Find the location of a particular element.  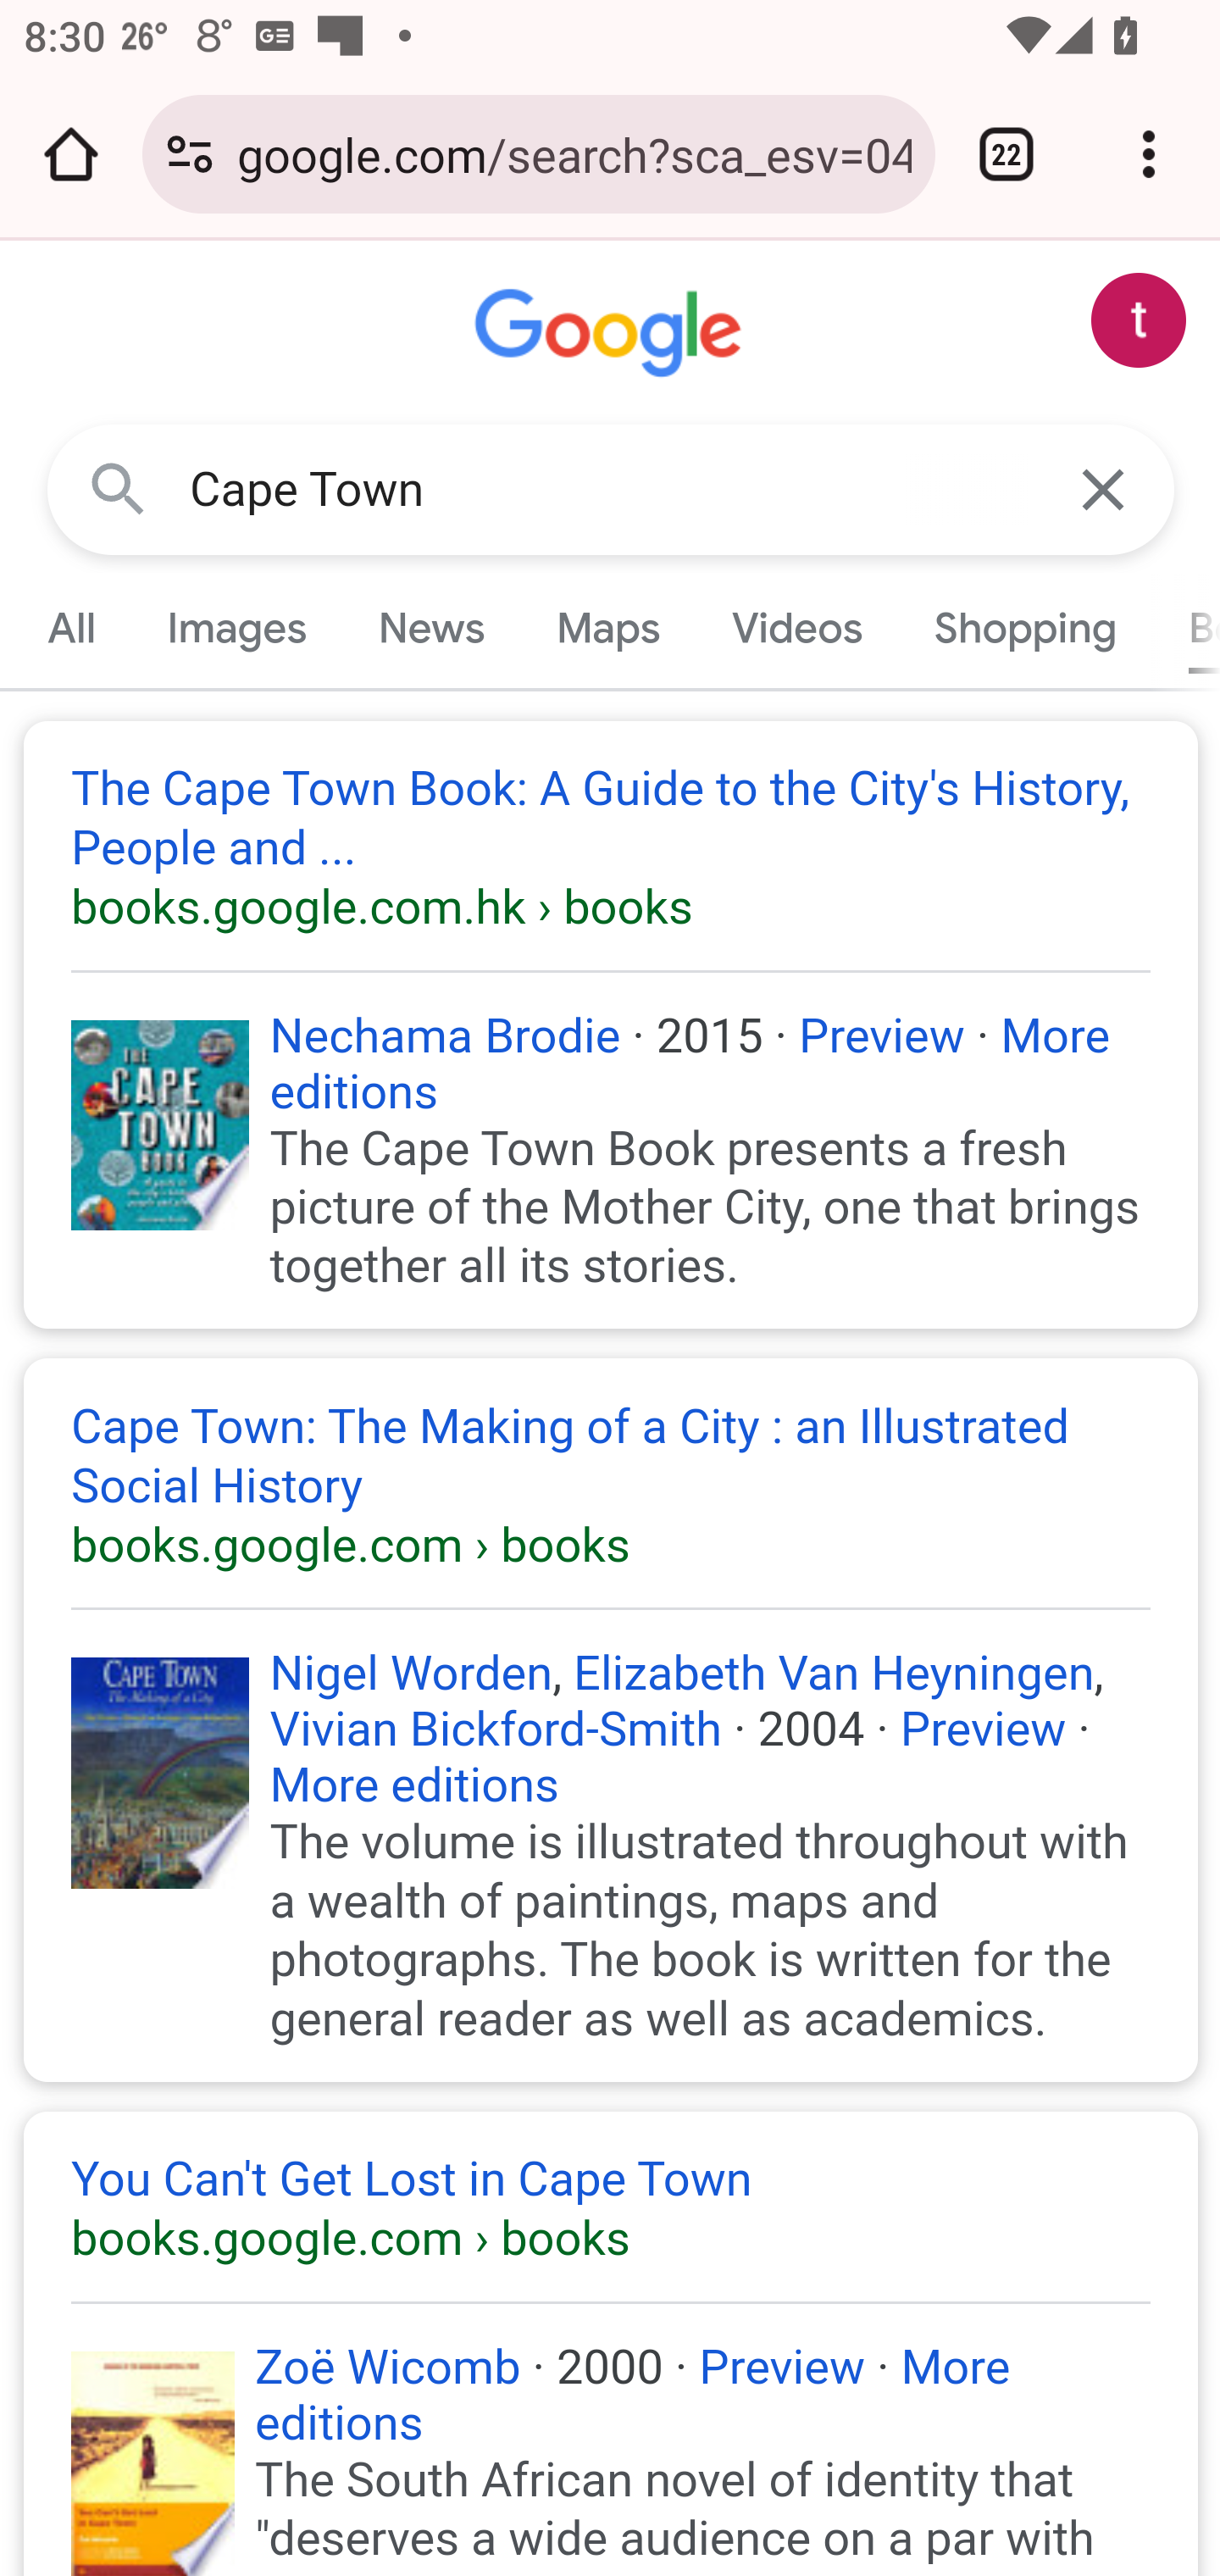

Google Search is located at coordinates (119, 488).